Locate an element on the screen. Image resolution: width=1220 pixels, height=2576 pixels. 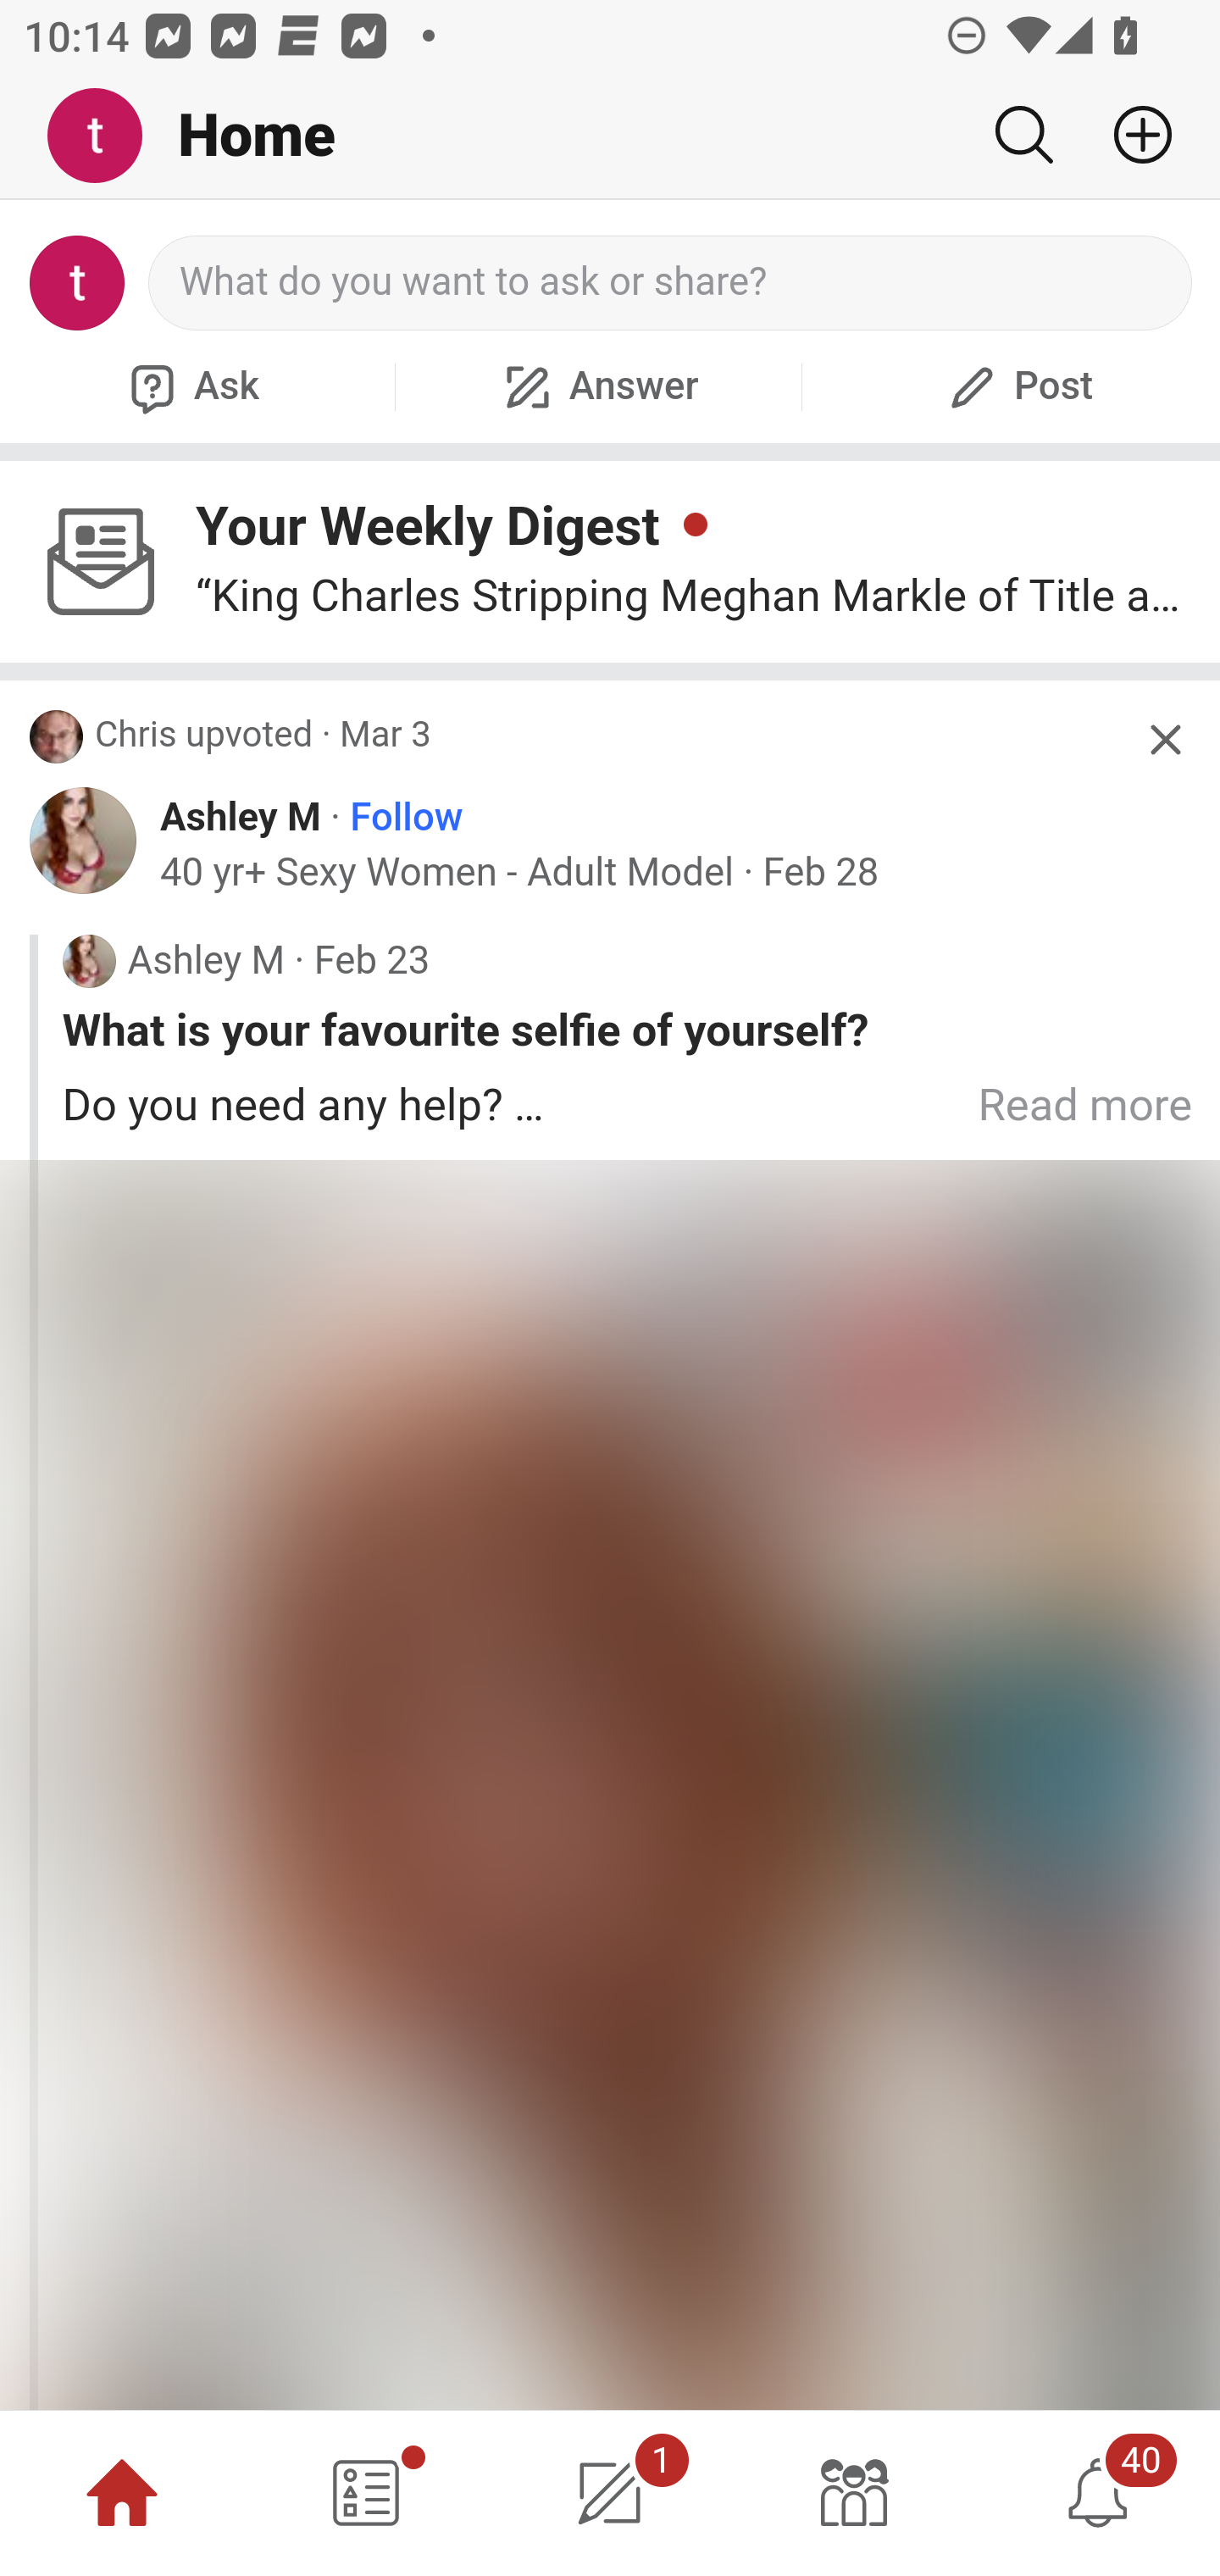
Chris is located at coordinates (136, 736).